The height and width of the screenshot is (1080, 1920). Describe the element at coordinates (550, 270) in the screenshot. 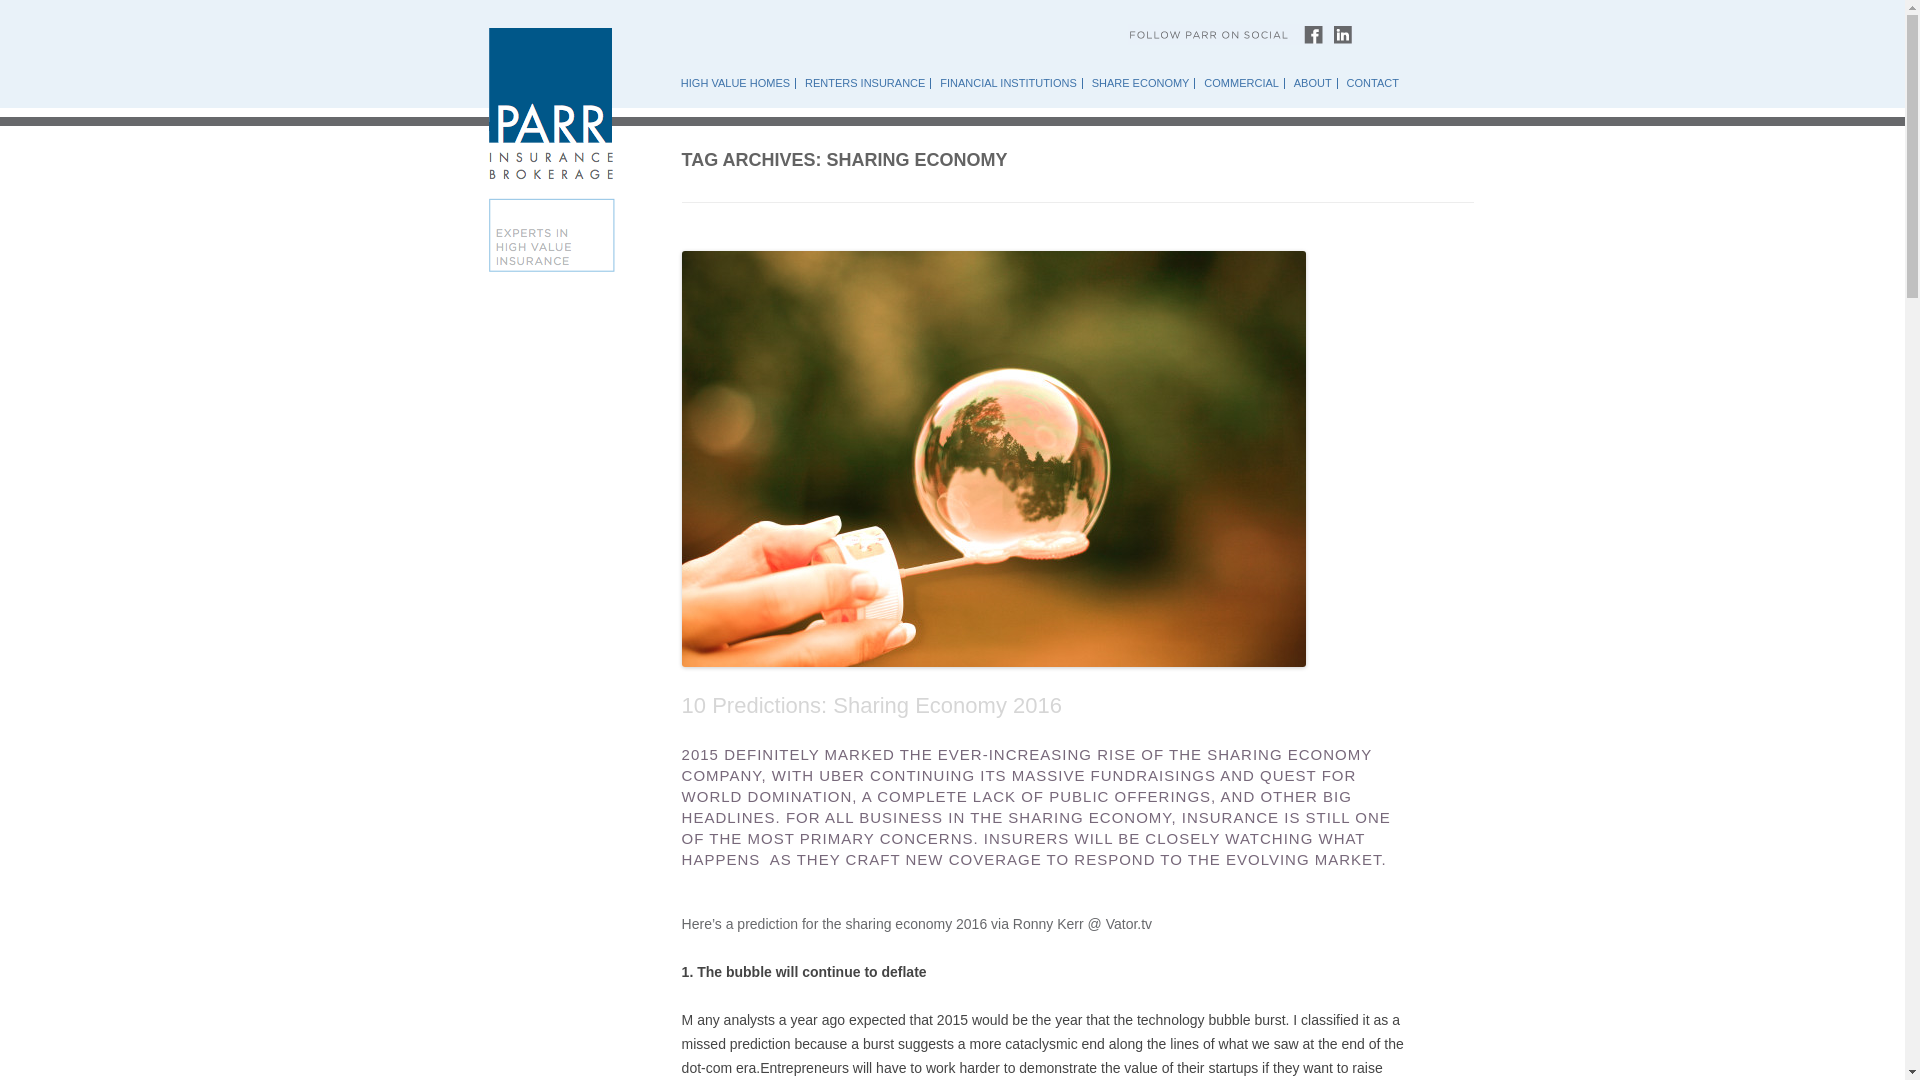

I see `Parr Insurance Brokerage, Inc.` at that location.